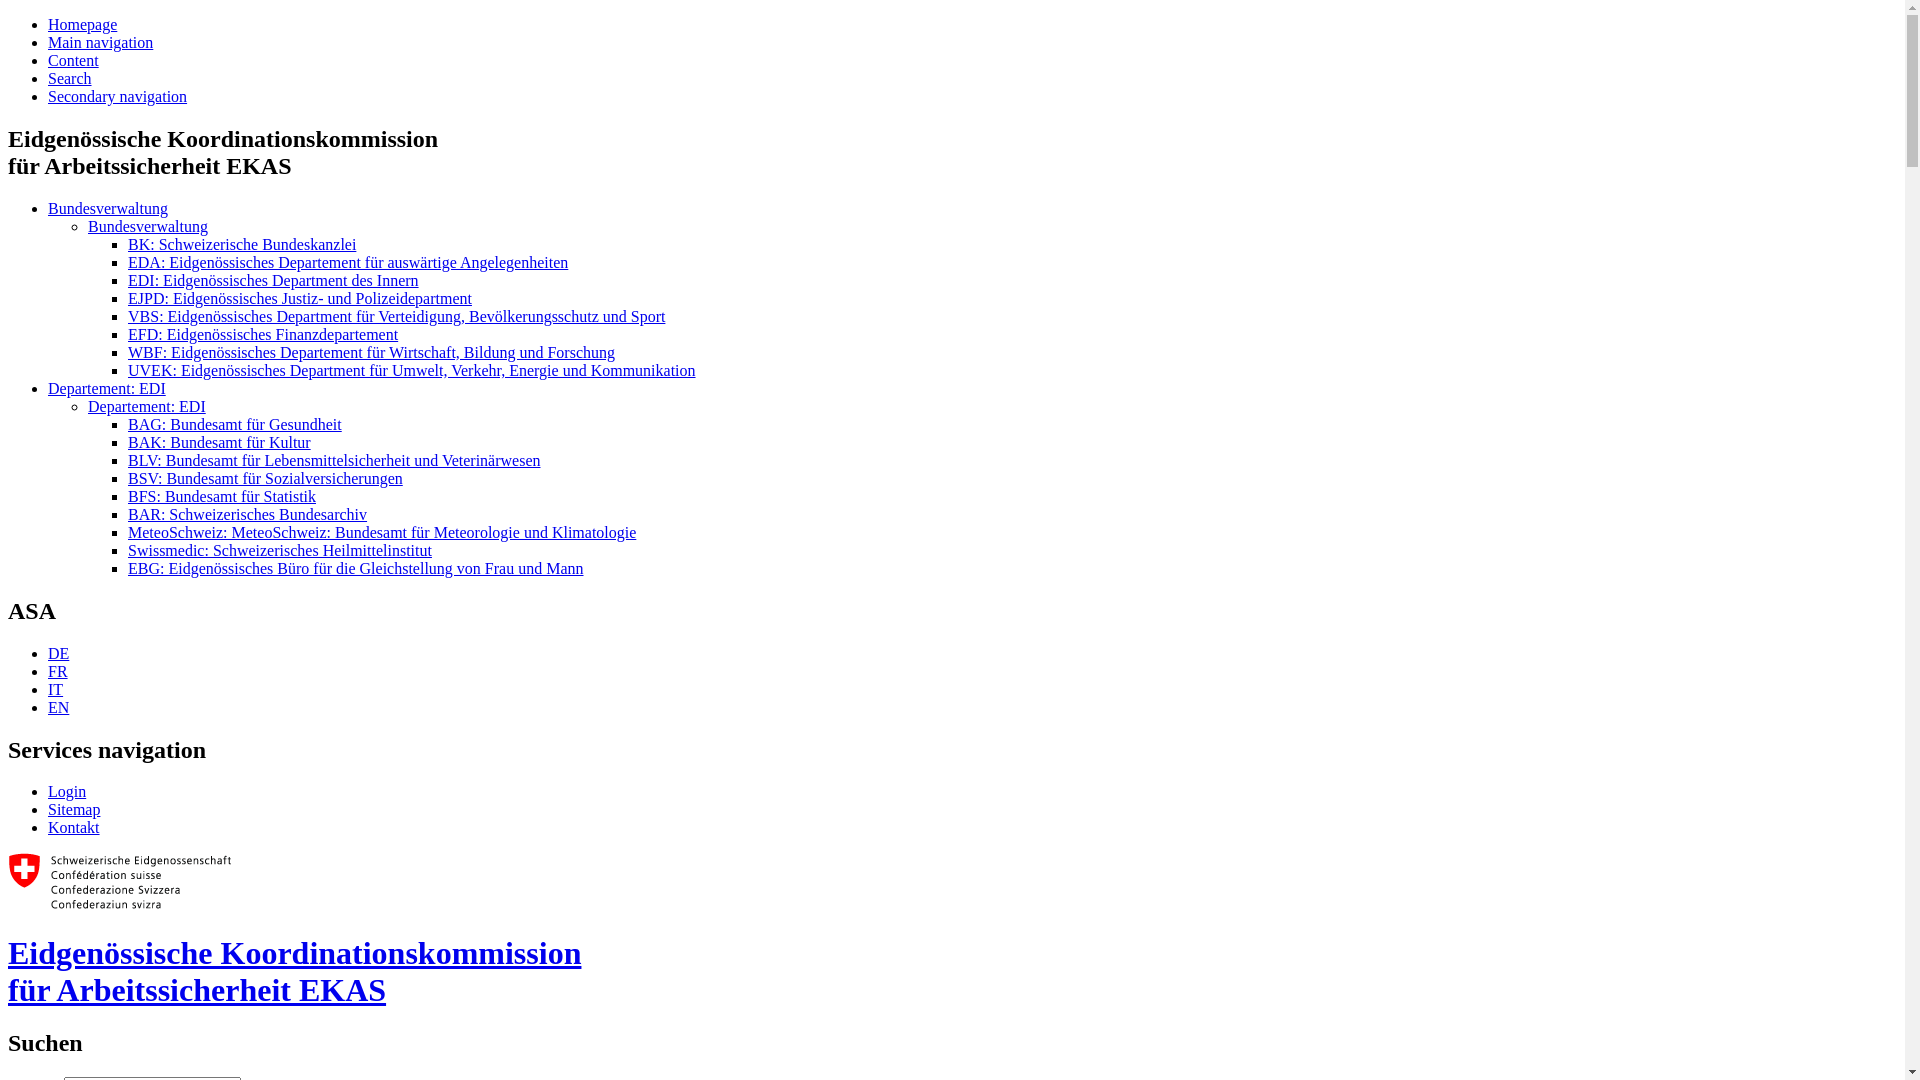 Image resolution: width=1920 pixels, height=1080 pixels. What do you see at coordinates (58, 654) in the screenshot?
I see `DE` at bounding box center [58, 654].